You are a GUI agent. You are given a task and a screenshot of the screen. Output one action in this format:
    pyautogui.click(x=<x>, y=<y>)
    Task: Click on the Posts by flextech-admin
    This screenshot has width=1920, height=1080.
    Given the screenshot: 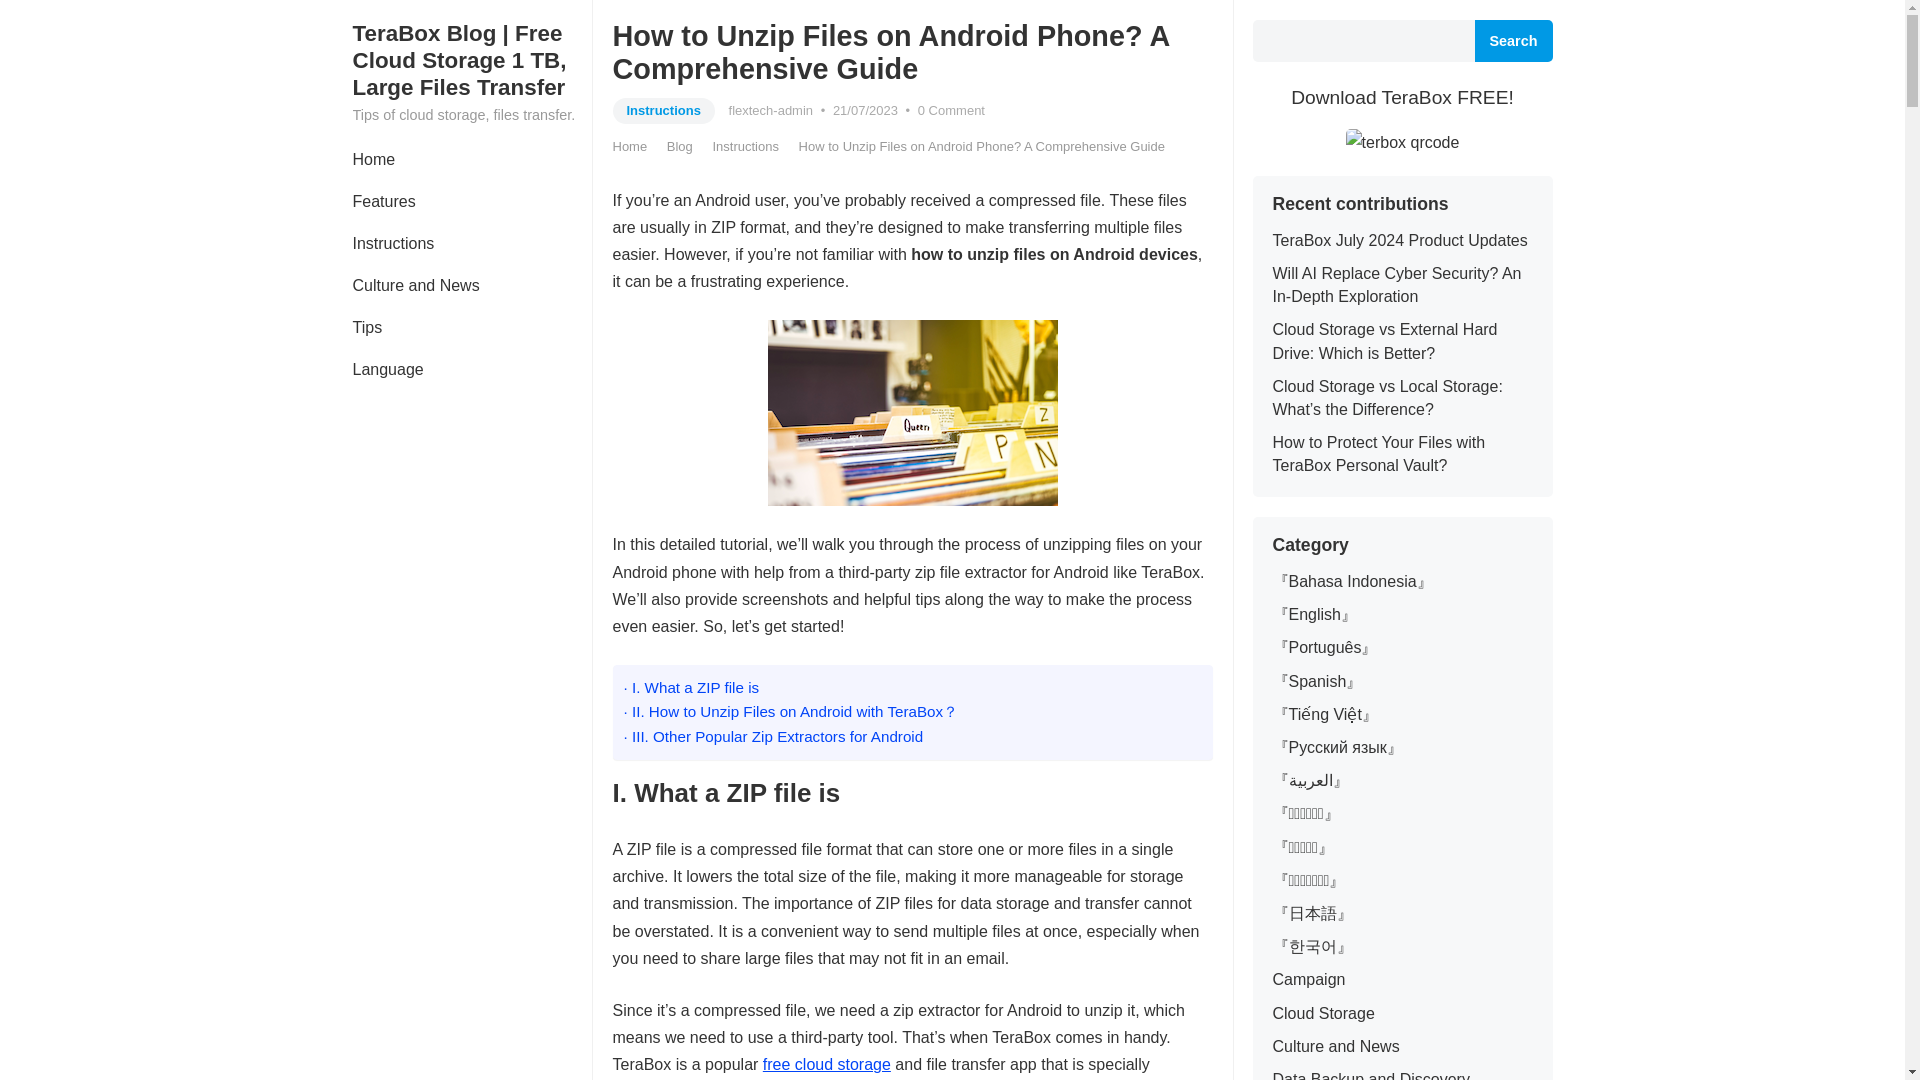 What is the action you would take?
    pyautogui.click(x=772, y=110)
    